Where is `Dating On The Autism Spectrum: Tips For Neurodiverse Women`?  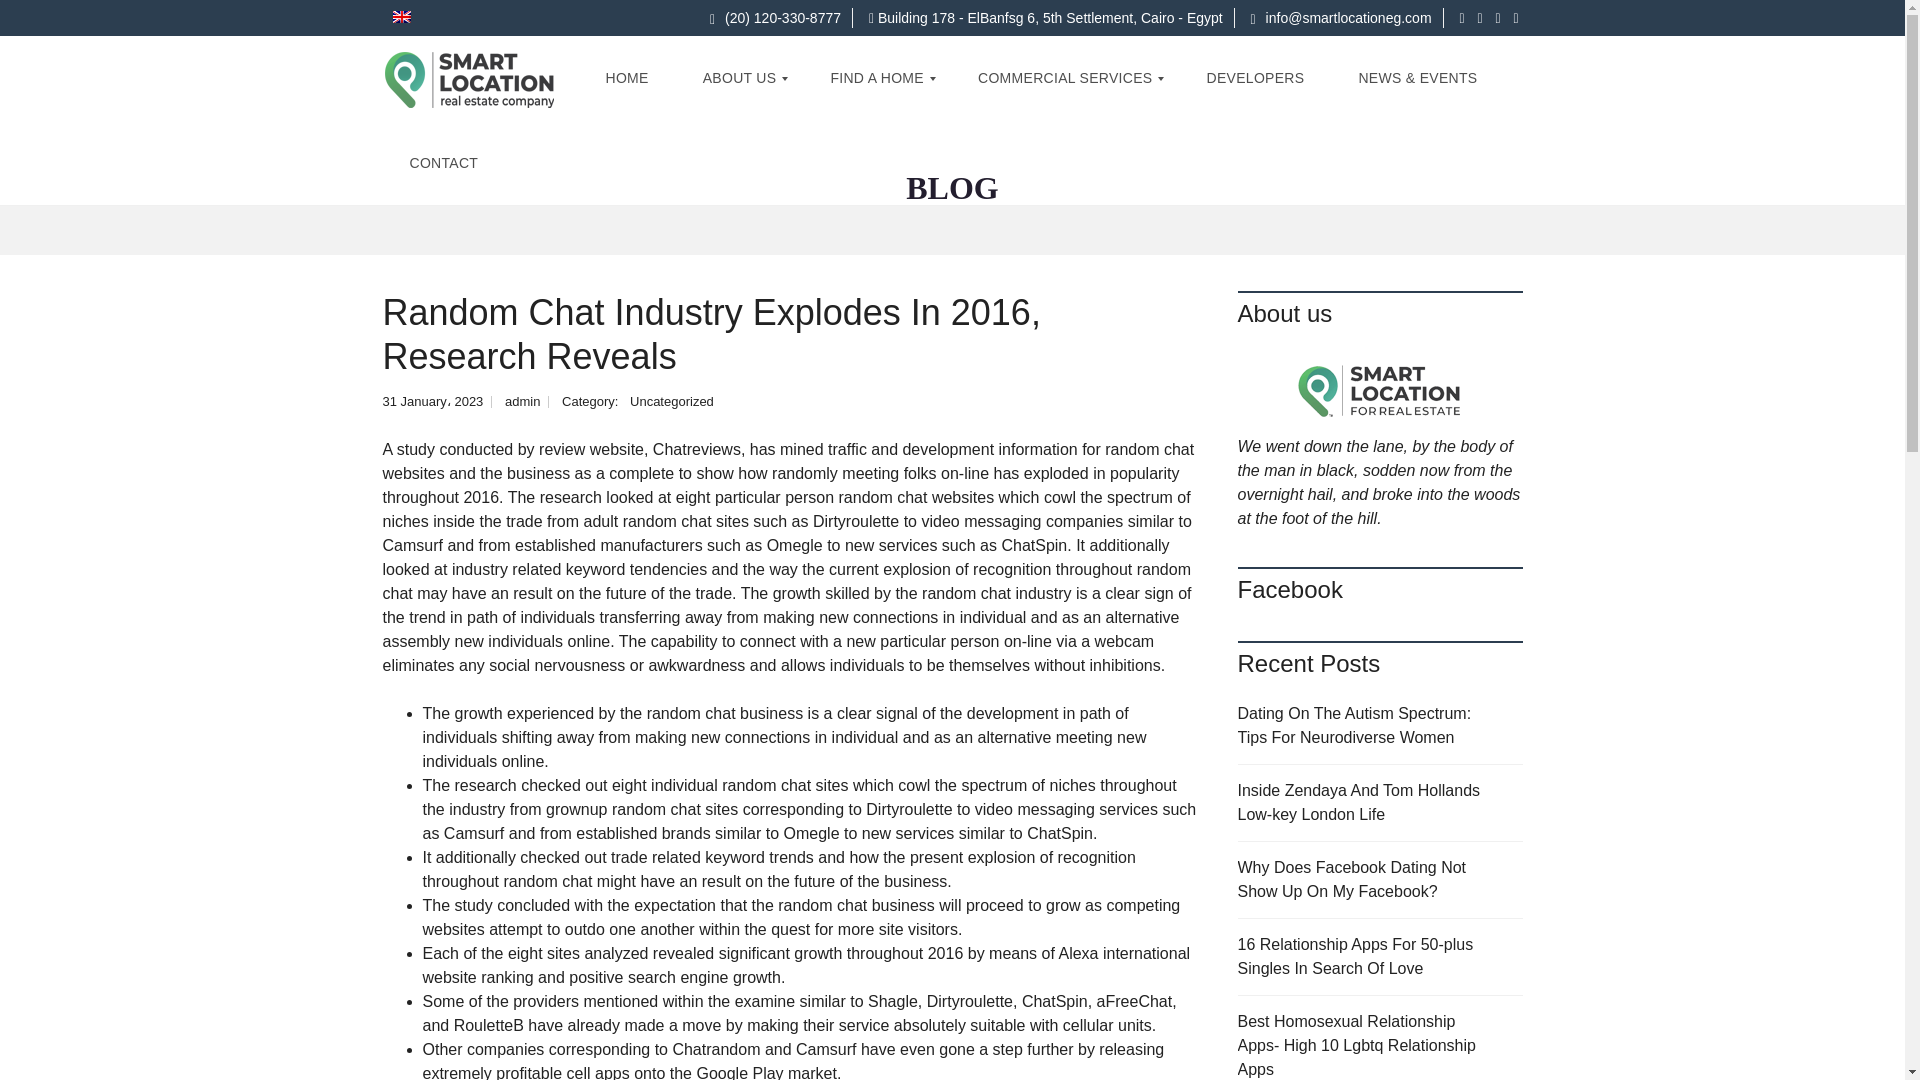
Dating On The Autism Spectrum: Tips For Neurodiverse Women is located at coordinates (1380, 726).